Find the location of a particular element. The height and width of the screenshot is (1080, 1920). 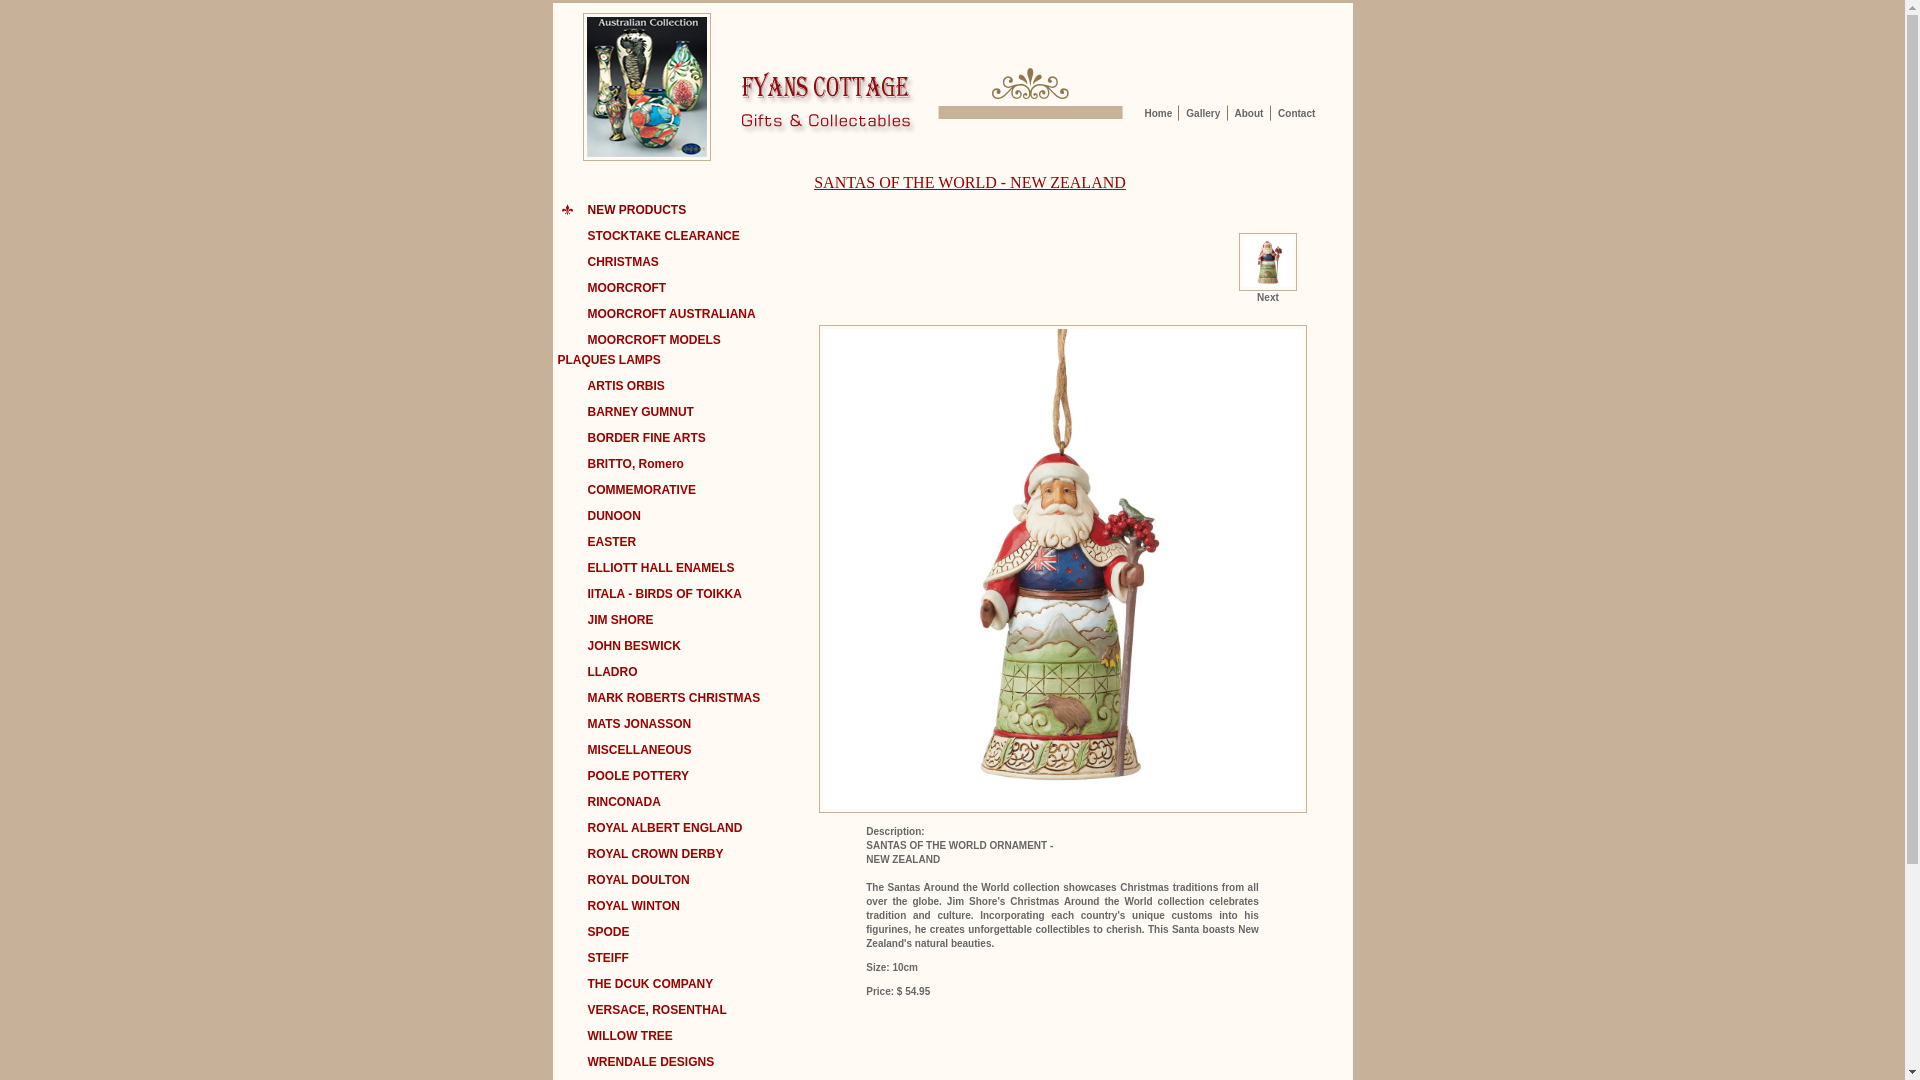

VERSACE, ROSENTHAL is located at coordinates (642, 1010).